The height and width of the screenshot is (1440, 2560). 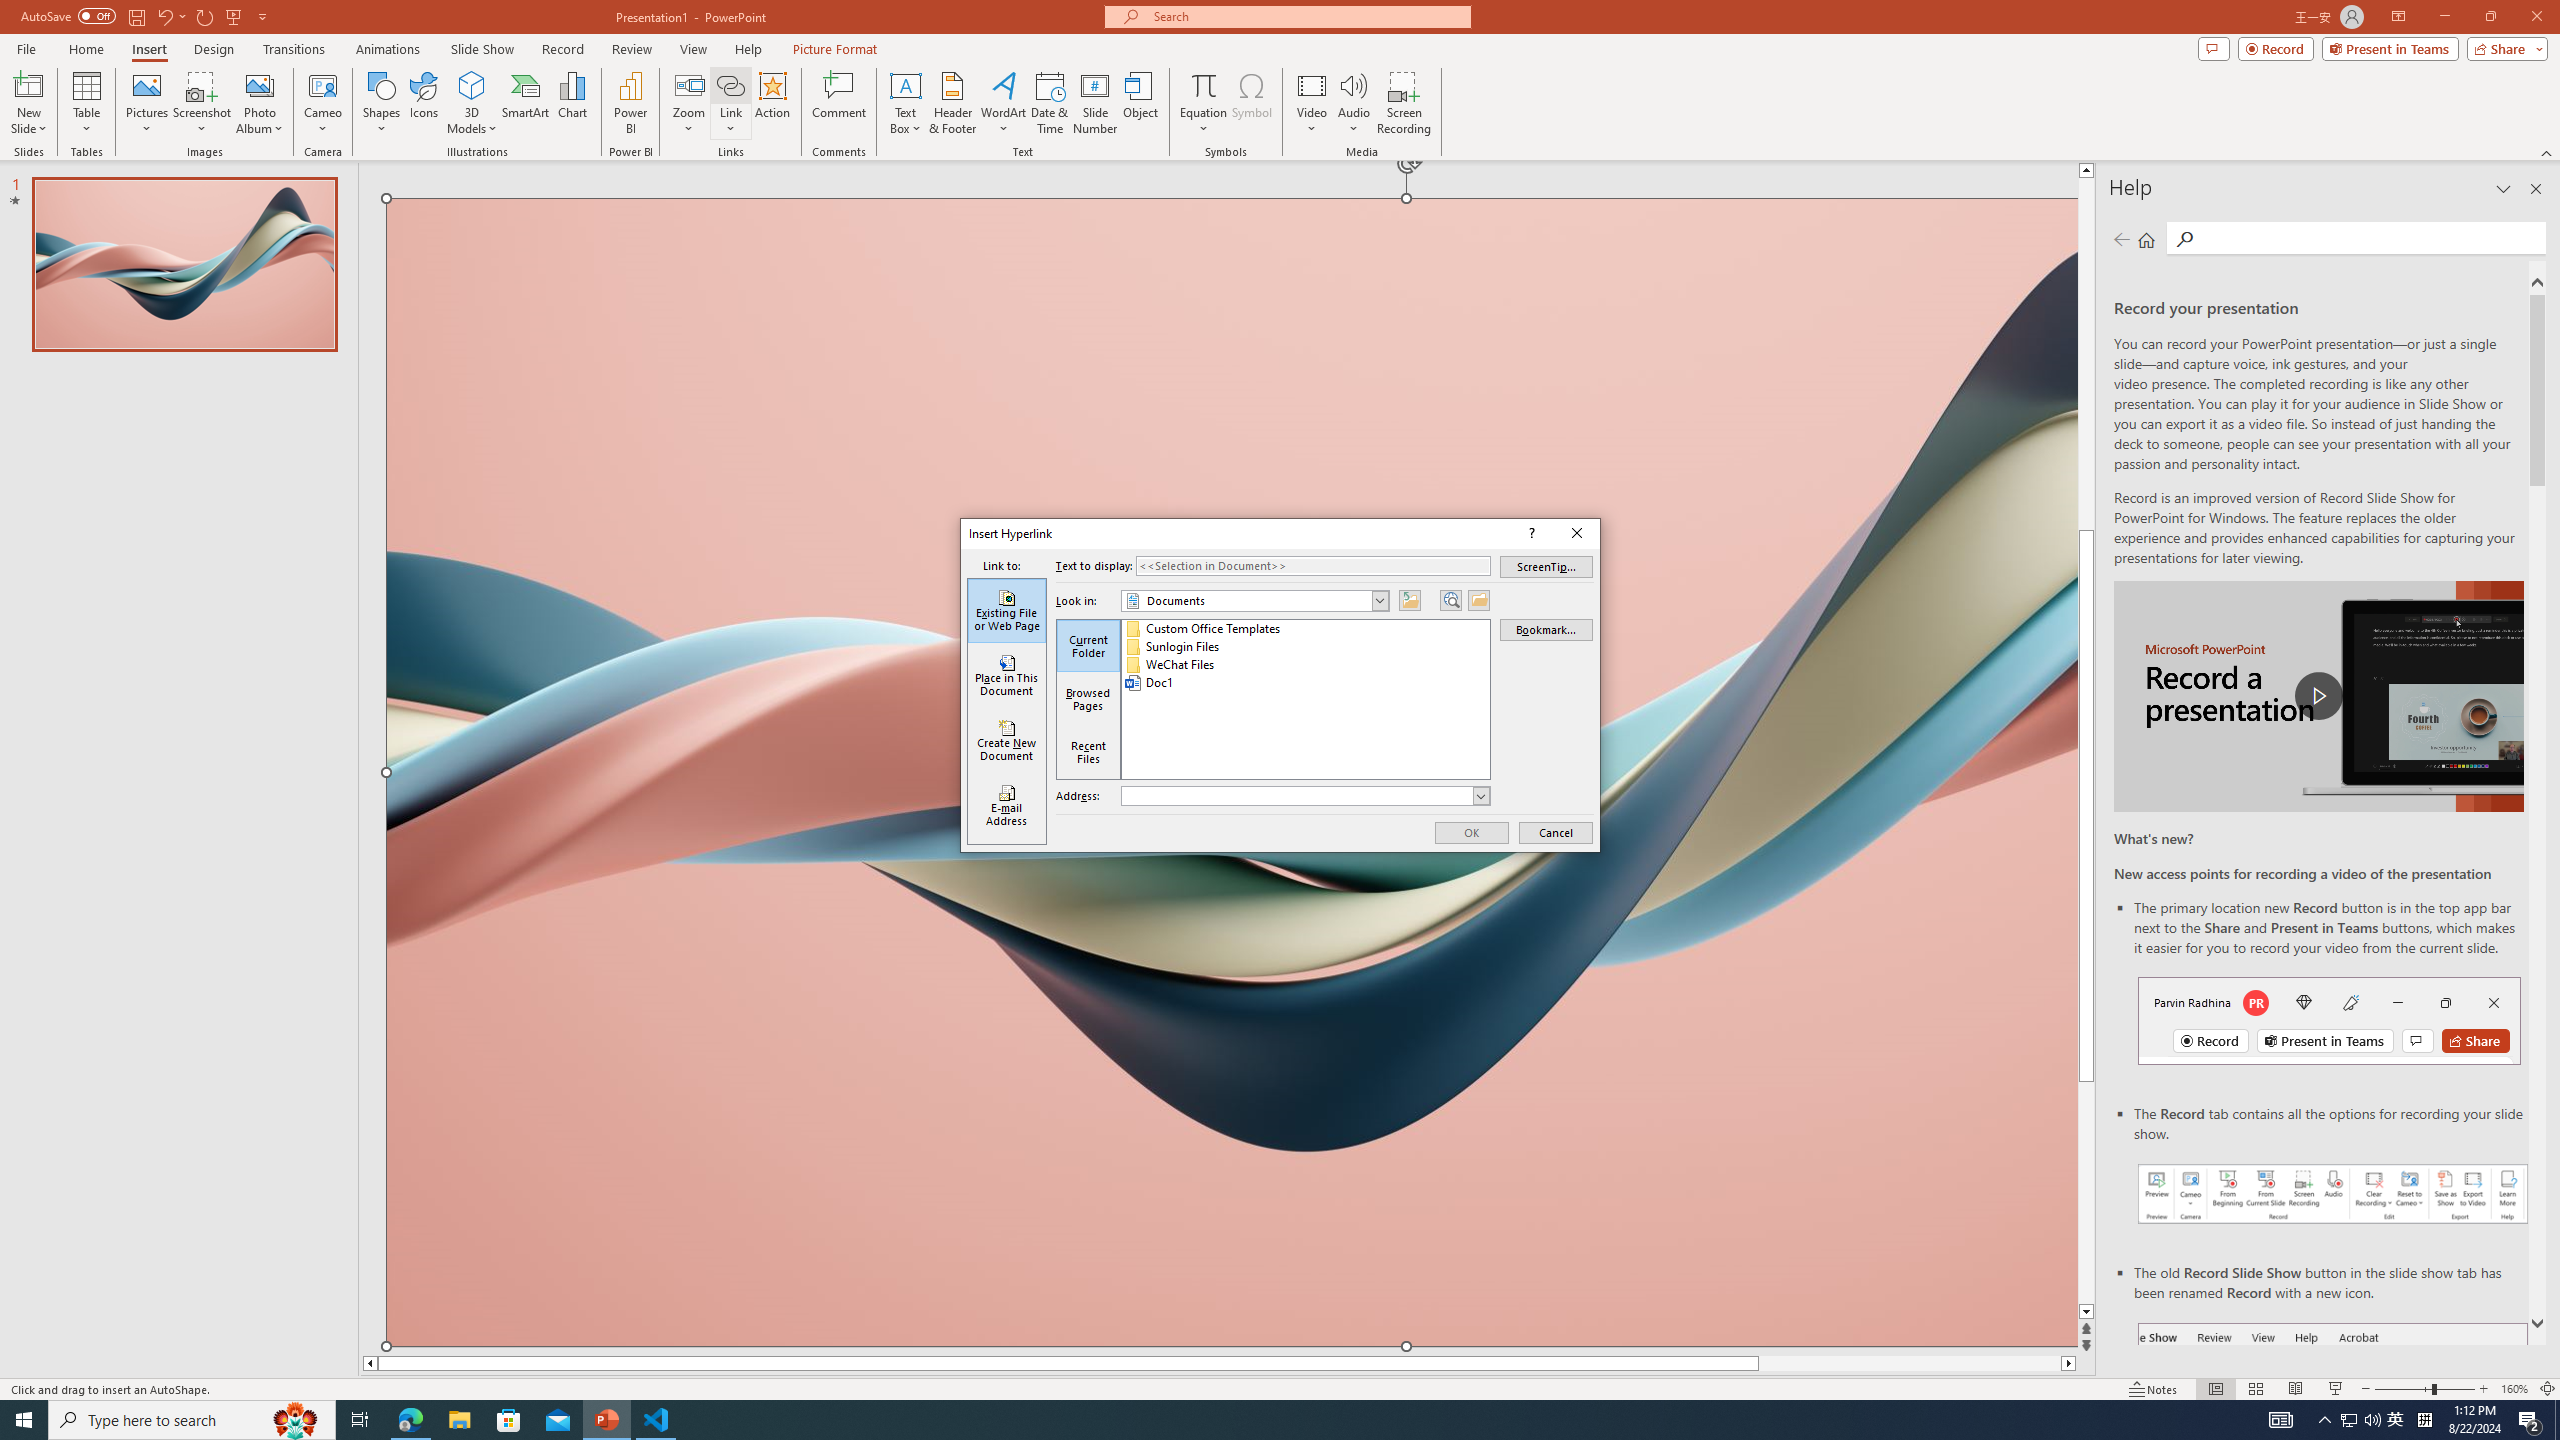 What do you see at coordinates (1547, 566) in the screenshot?
I see `ScreenTip...` at bounding box center [1547, 566].